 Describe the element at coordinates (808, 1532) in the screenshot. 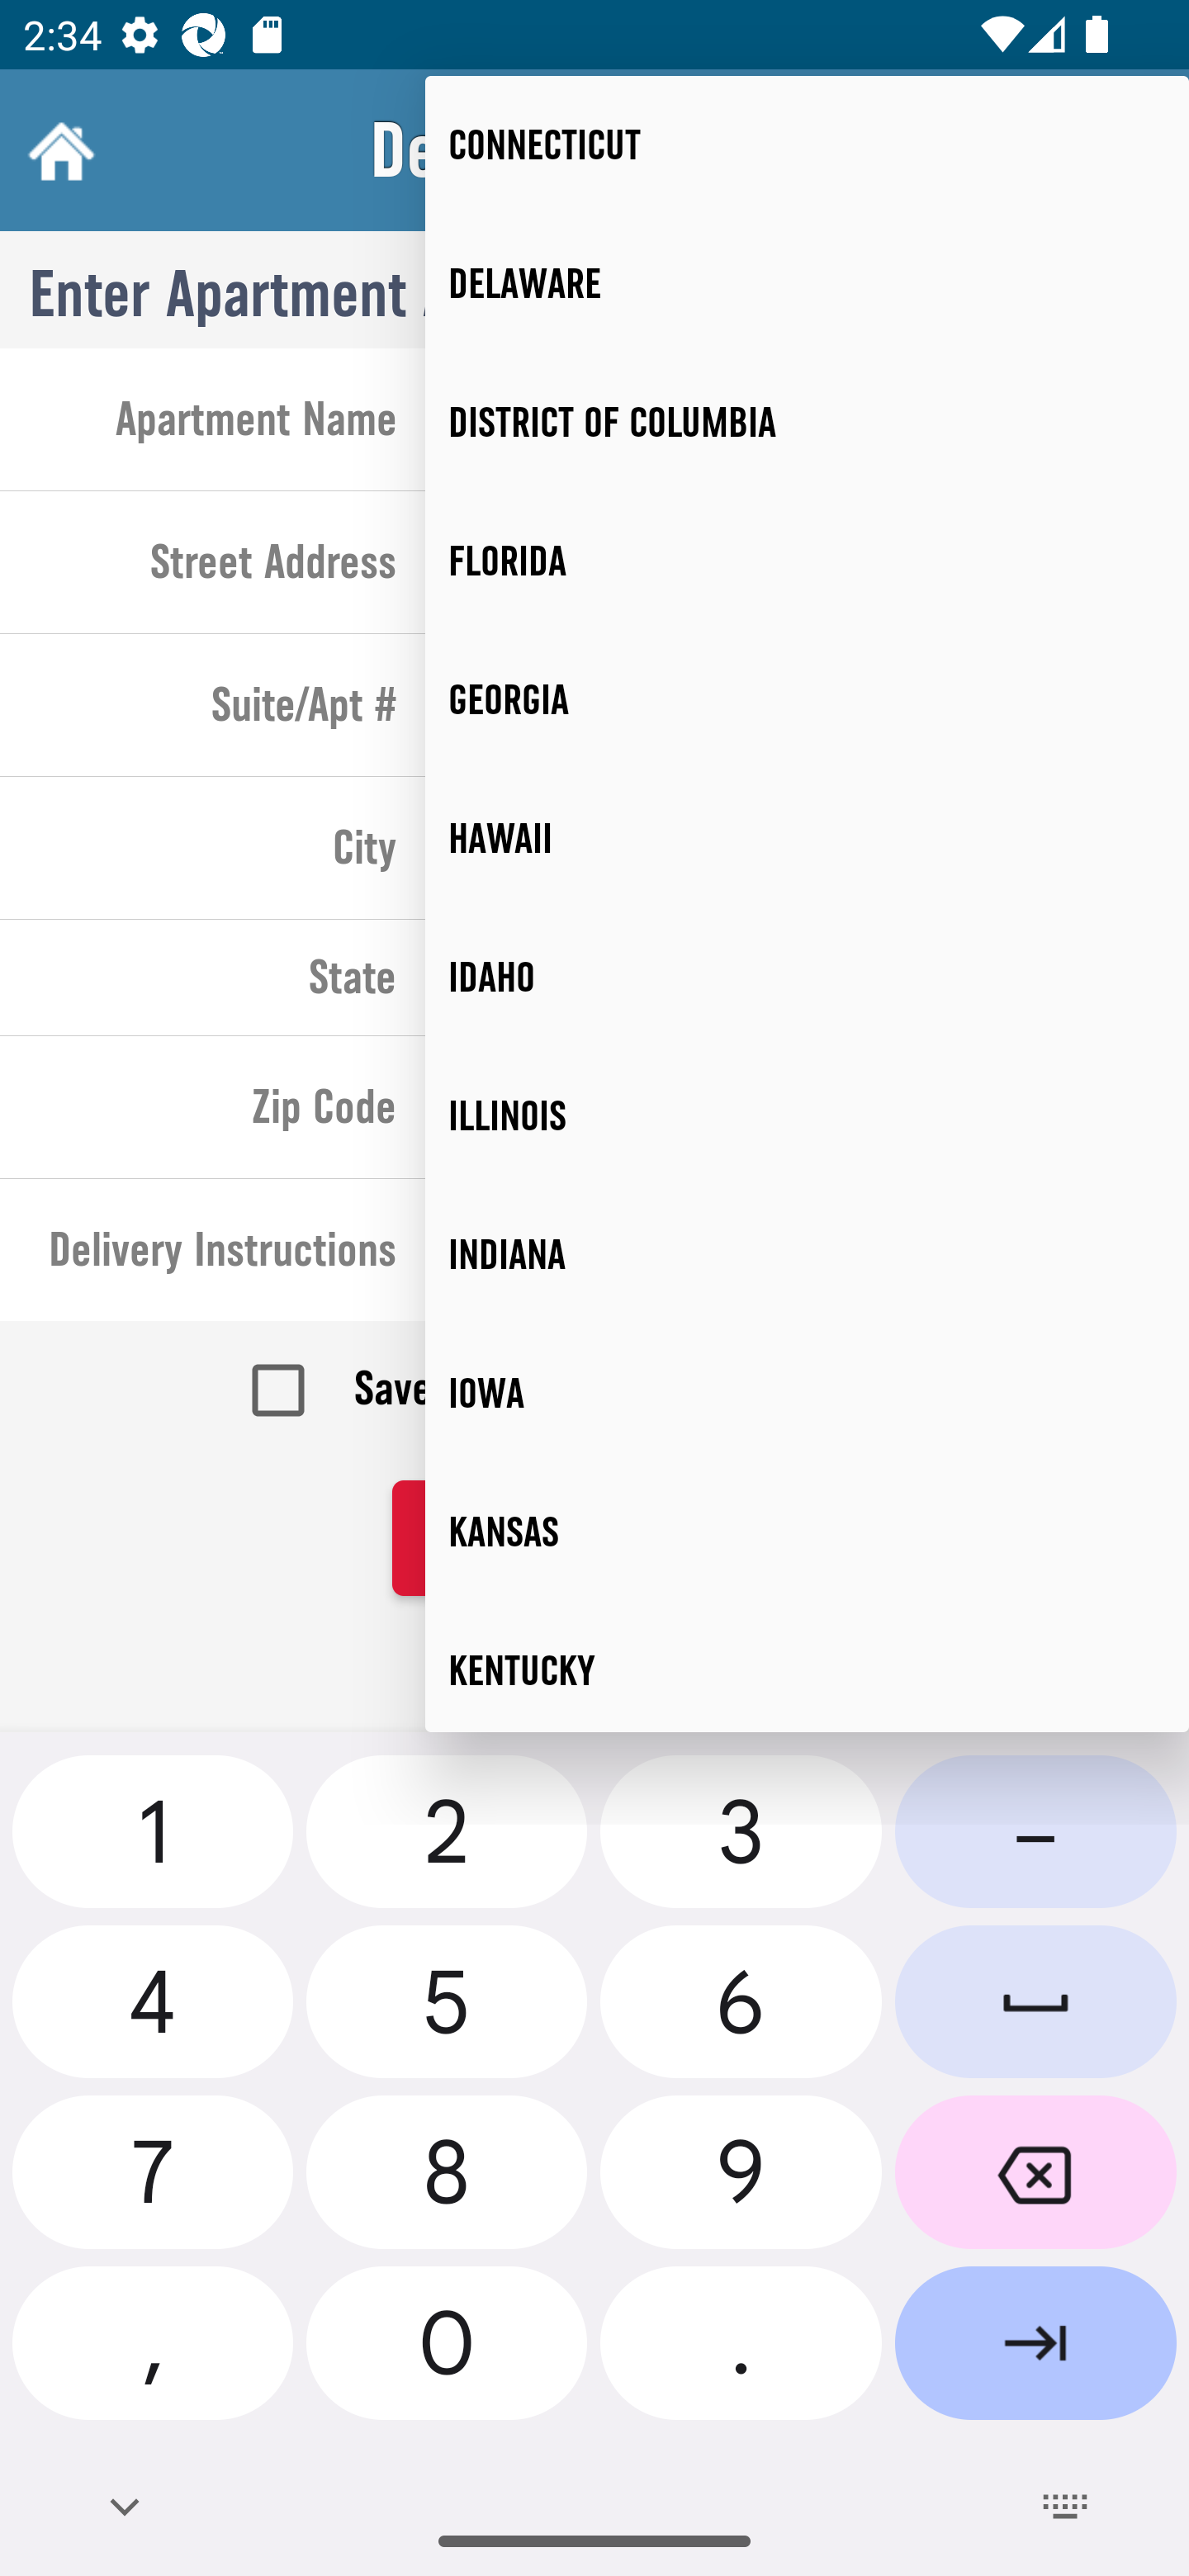

I see `KANSAS` at that location.